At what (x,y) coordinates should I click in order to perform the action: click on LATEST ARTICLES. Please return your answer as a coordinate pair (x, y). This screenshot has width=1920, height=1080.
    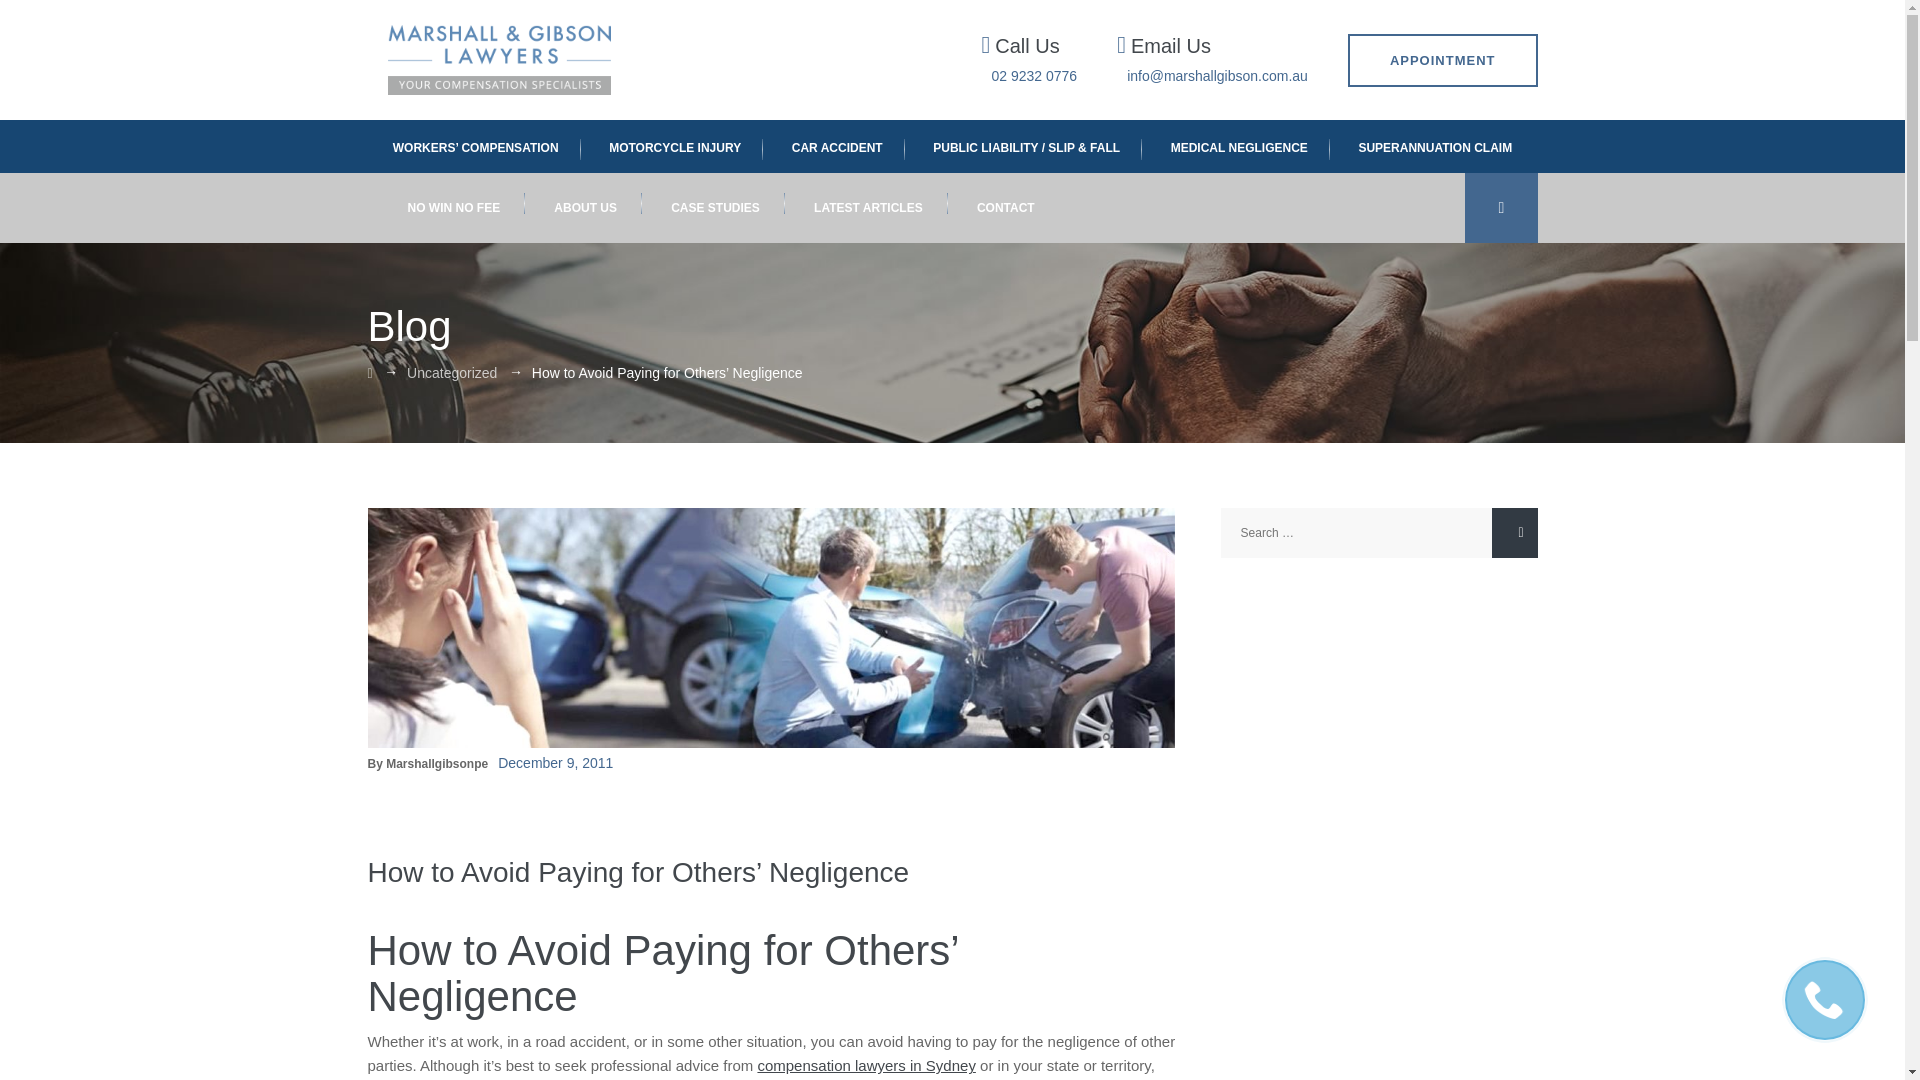
    Looking at the image, I should click on (868, 208).